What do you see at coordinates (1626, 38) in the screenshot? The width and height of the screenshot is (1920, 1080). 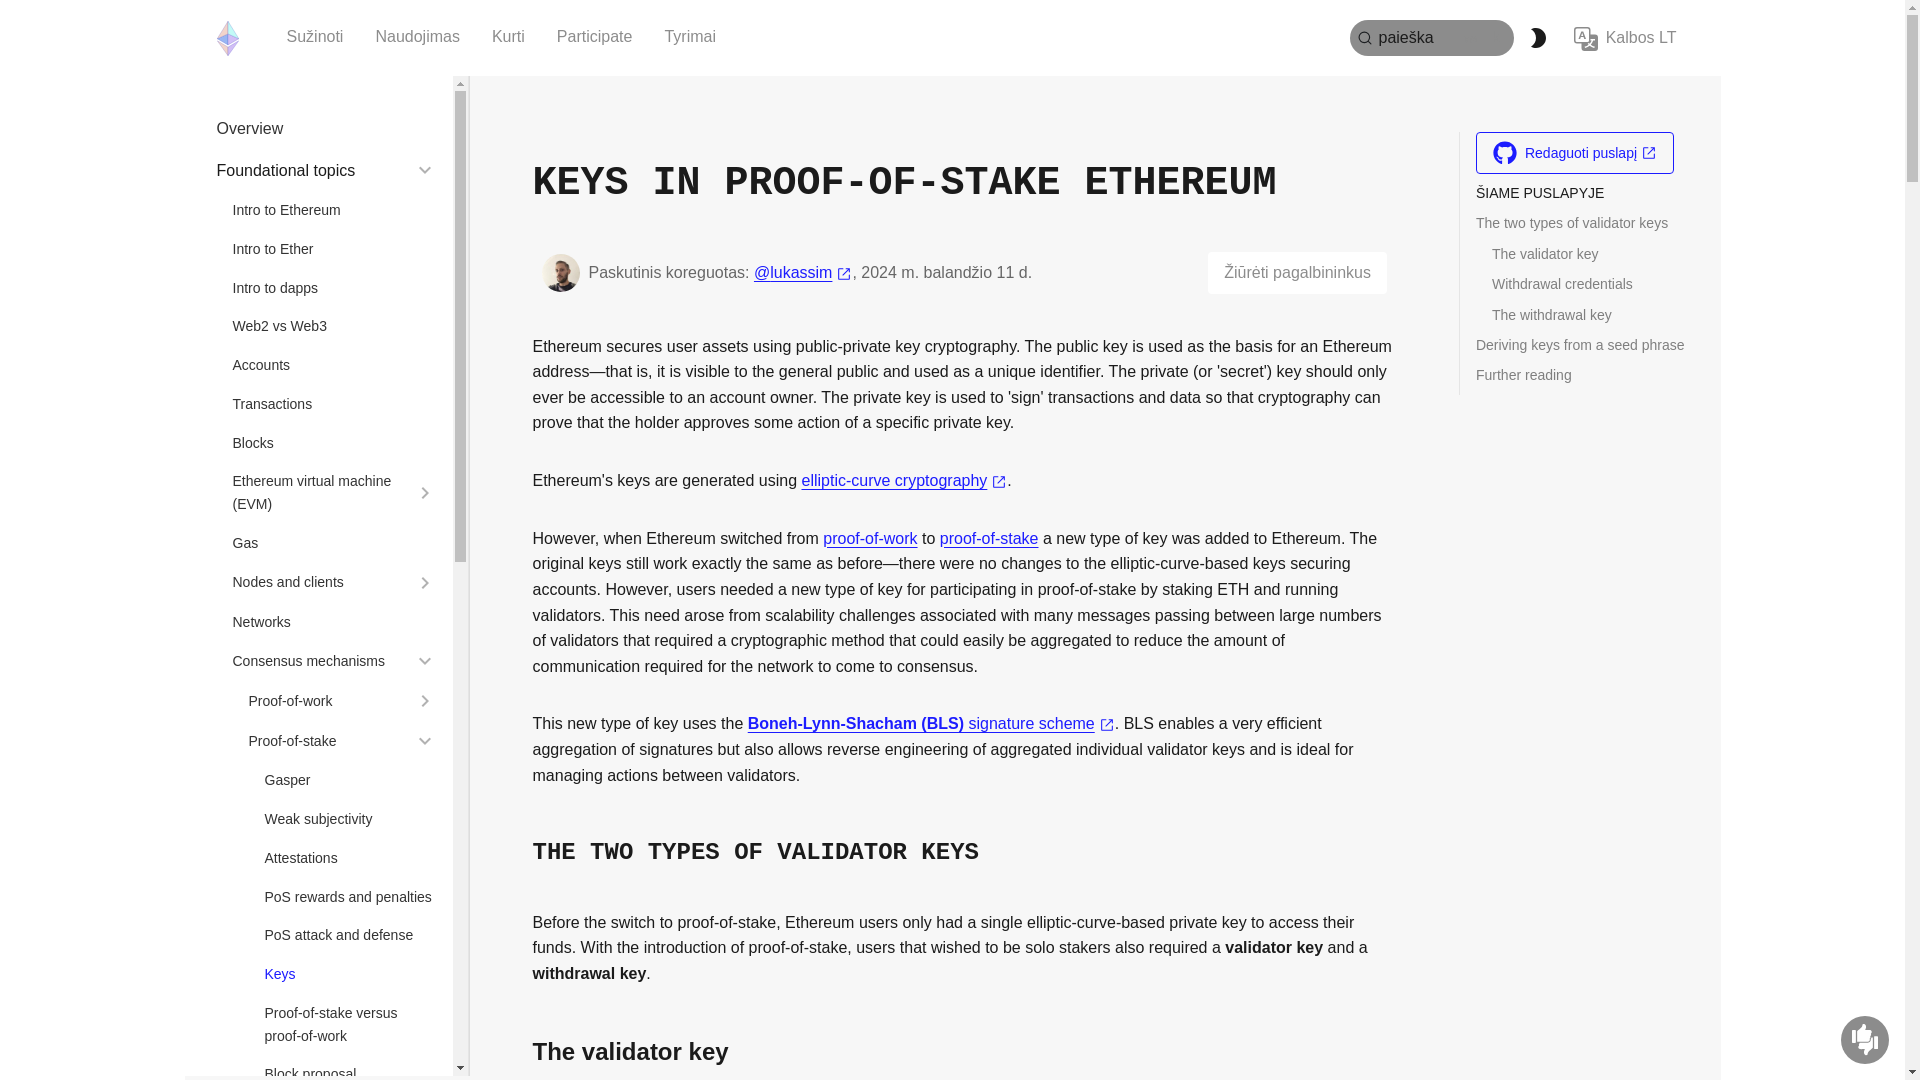 I see `Kalbos LT` at bounding box center [1626, 38].